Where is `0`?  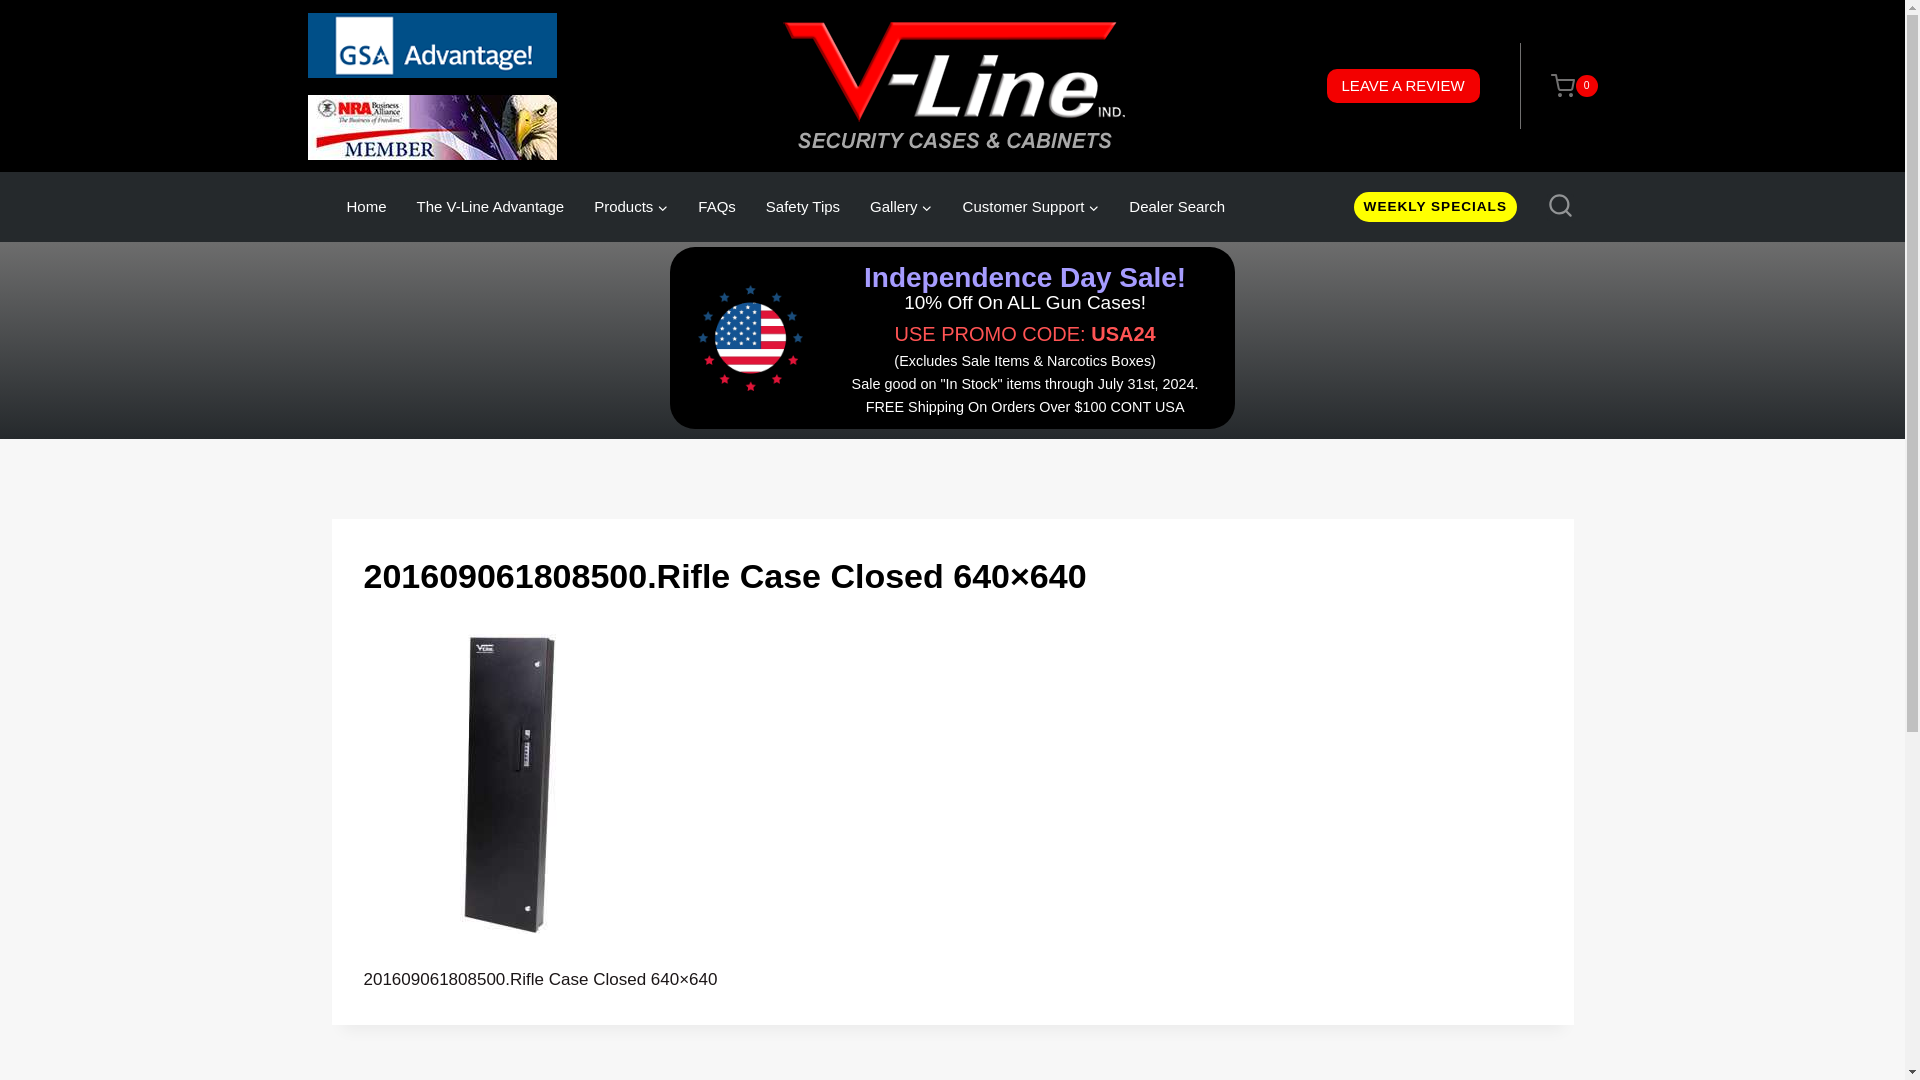
0 is located at coordinates (1564, 86).